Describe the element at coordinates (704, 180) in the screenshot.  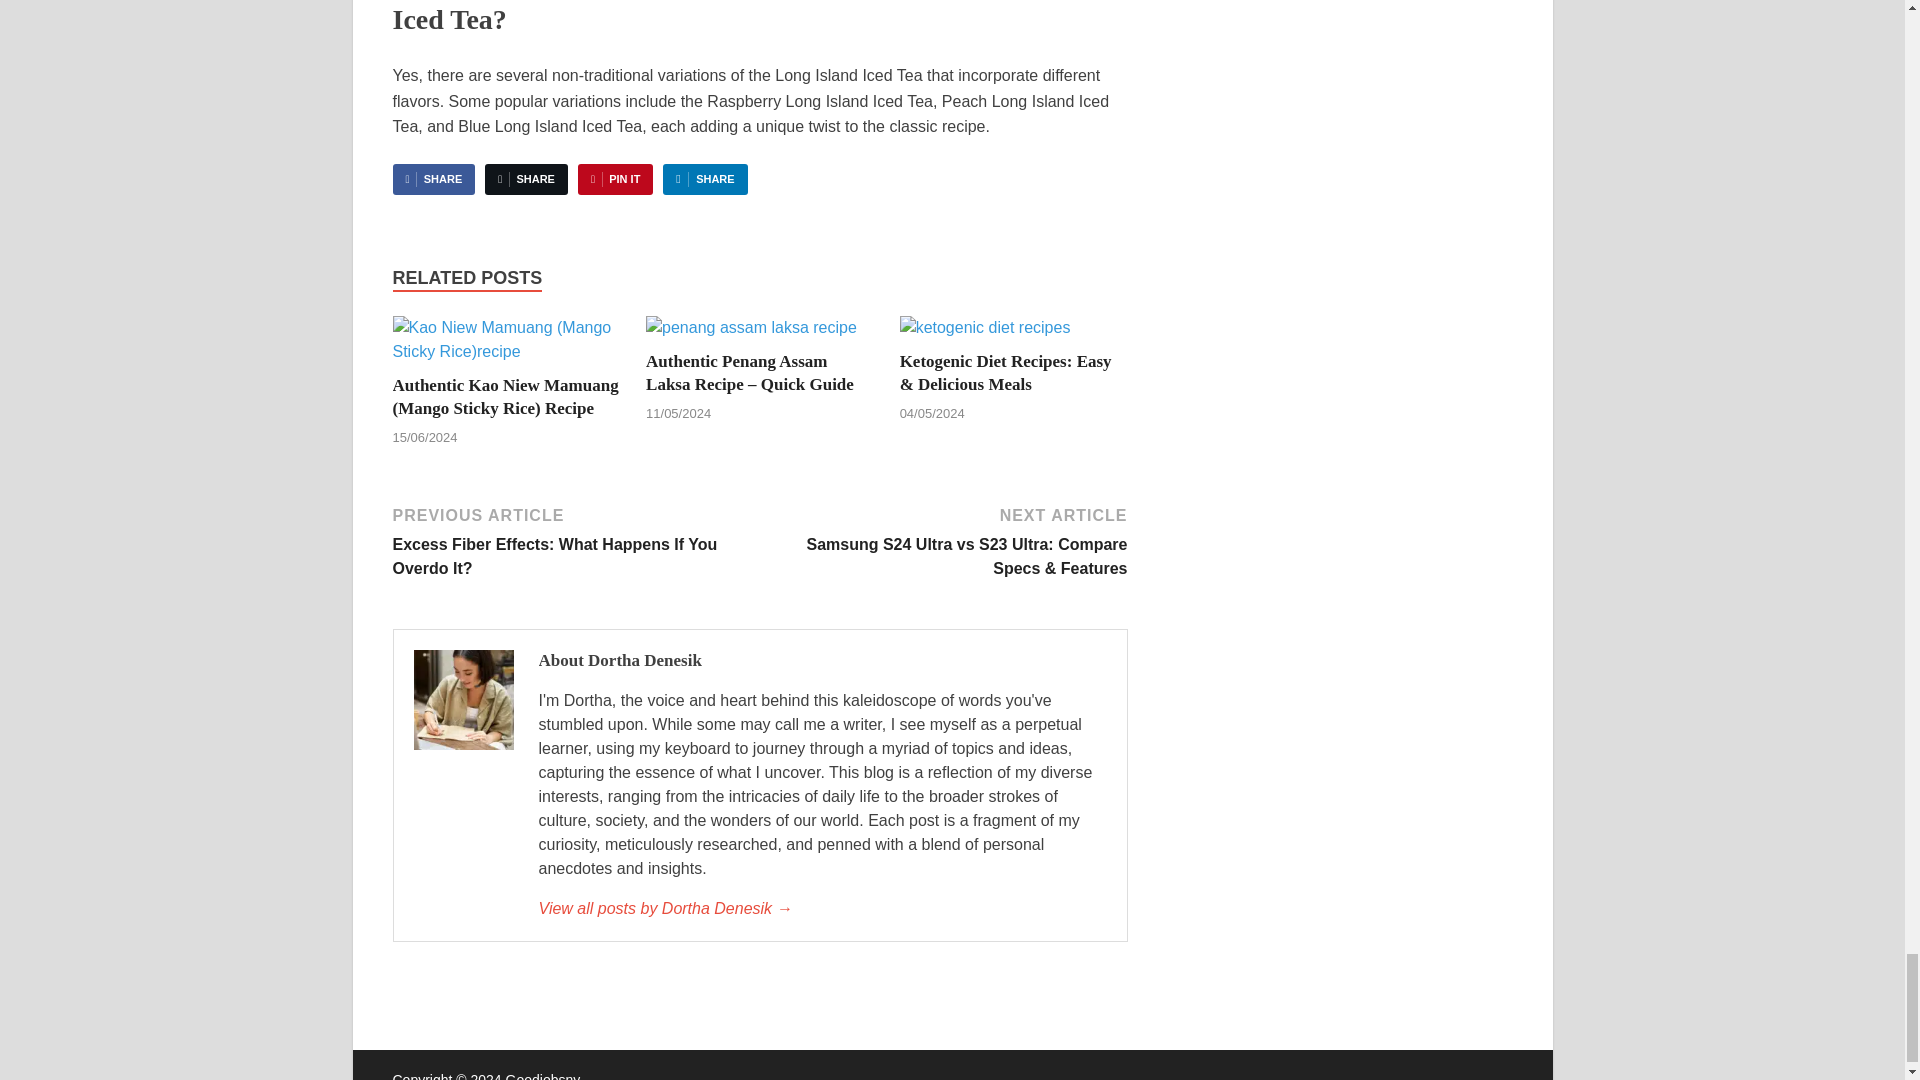
I see `SHARE` at that location.